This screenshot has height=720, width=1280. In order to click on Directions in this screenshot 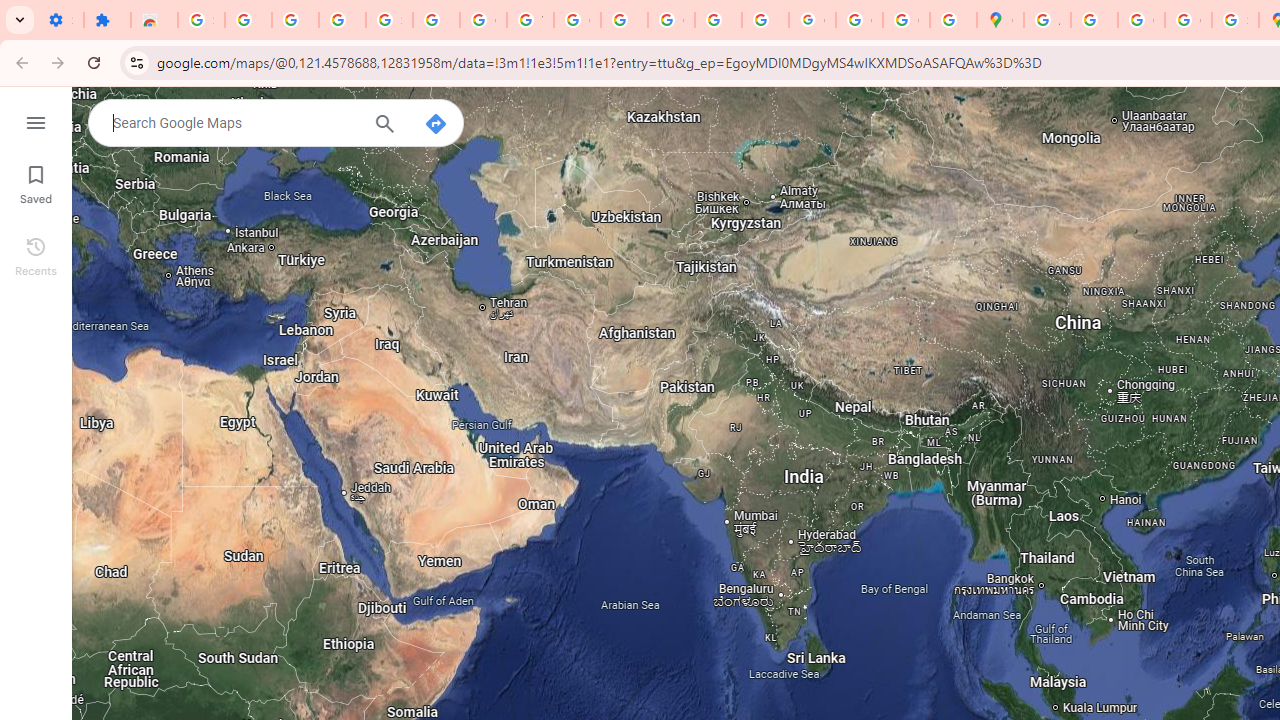, I will do `click(436, 124)`.